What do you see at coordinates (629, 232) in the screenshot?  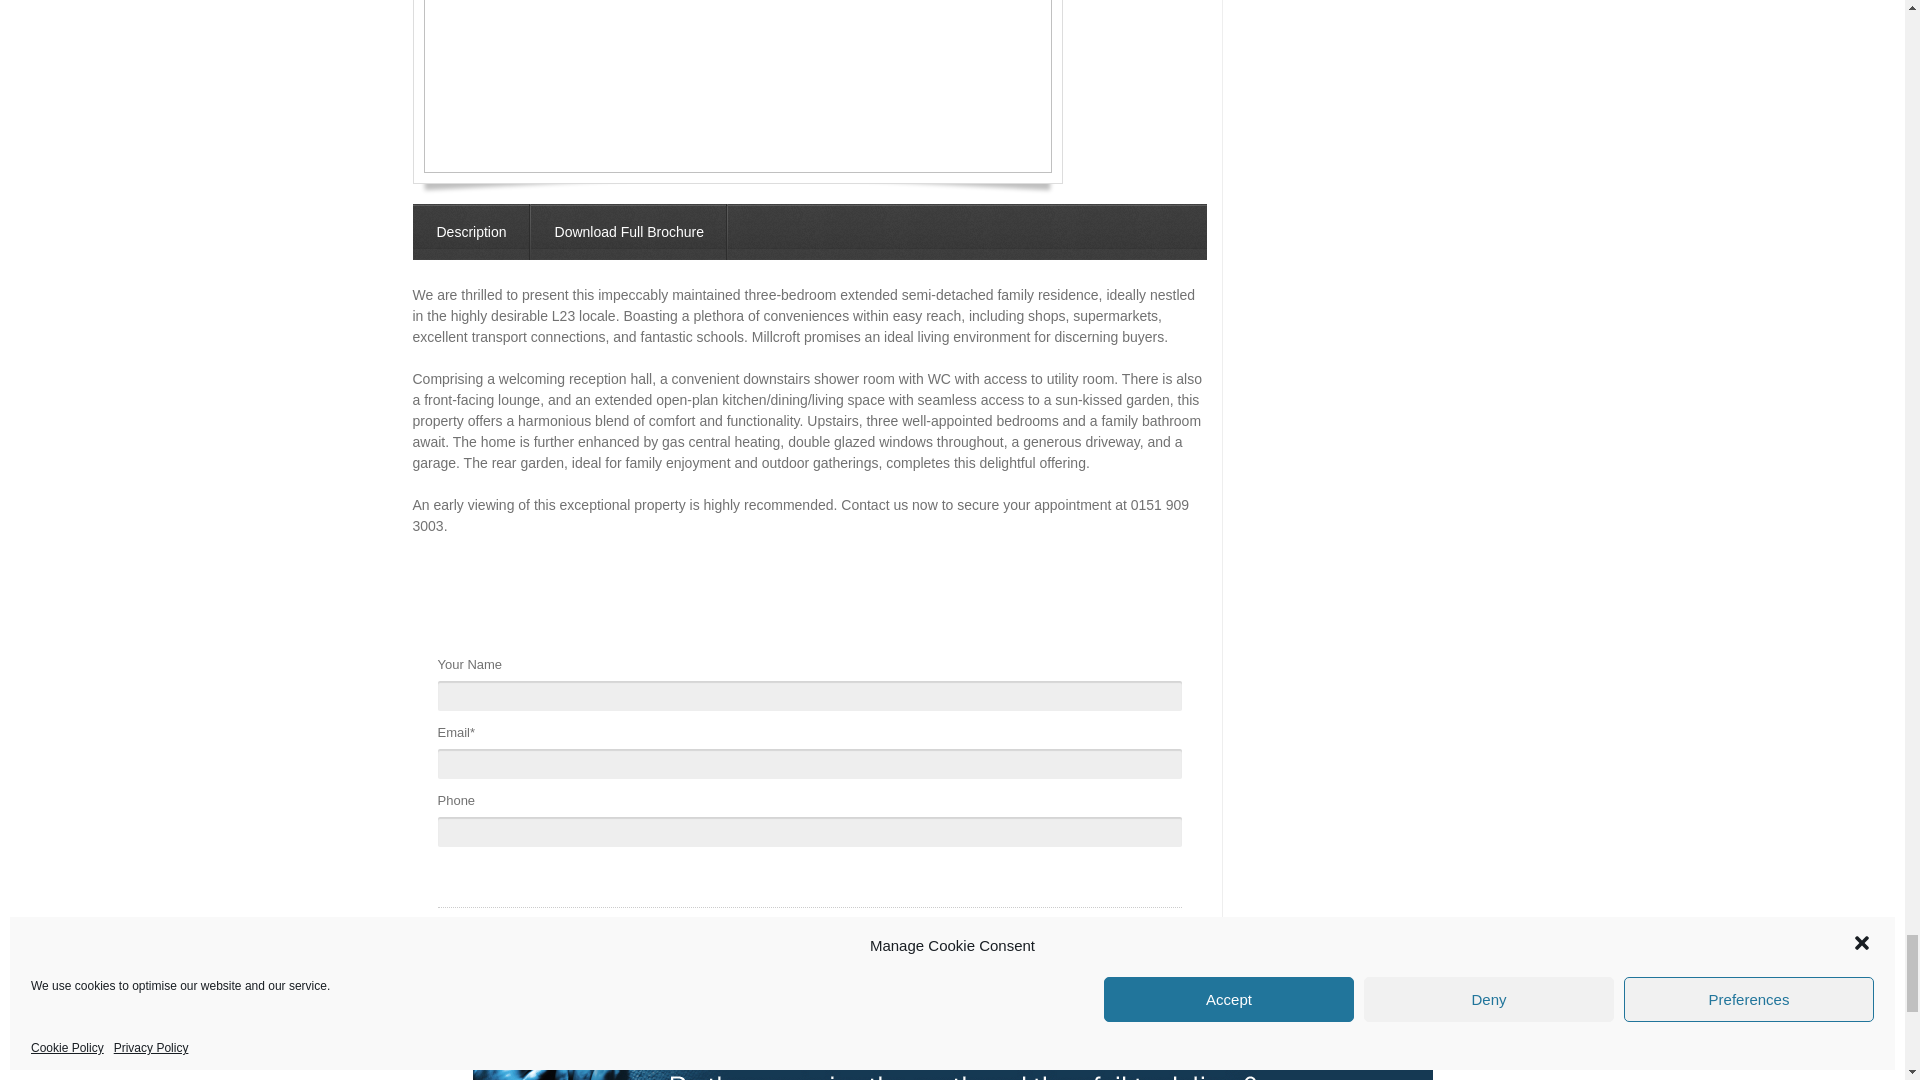 I see `Download Full Brochure` at bounding box center [629, 232].